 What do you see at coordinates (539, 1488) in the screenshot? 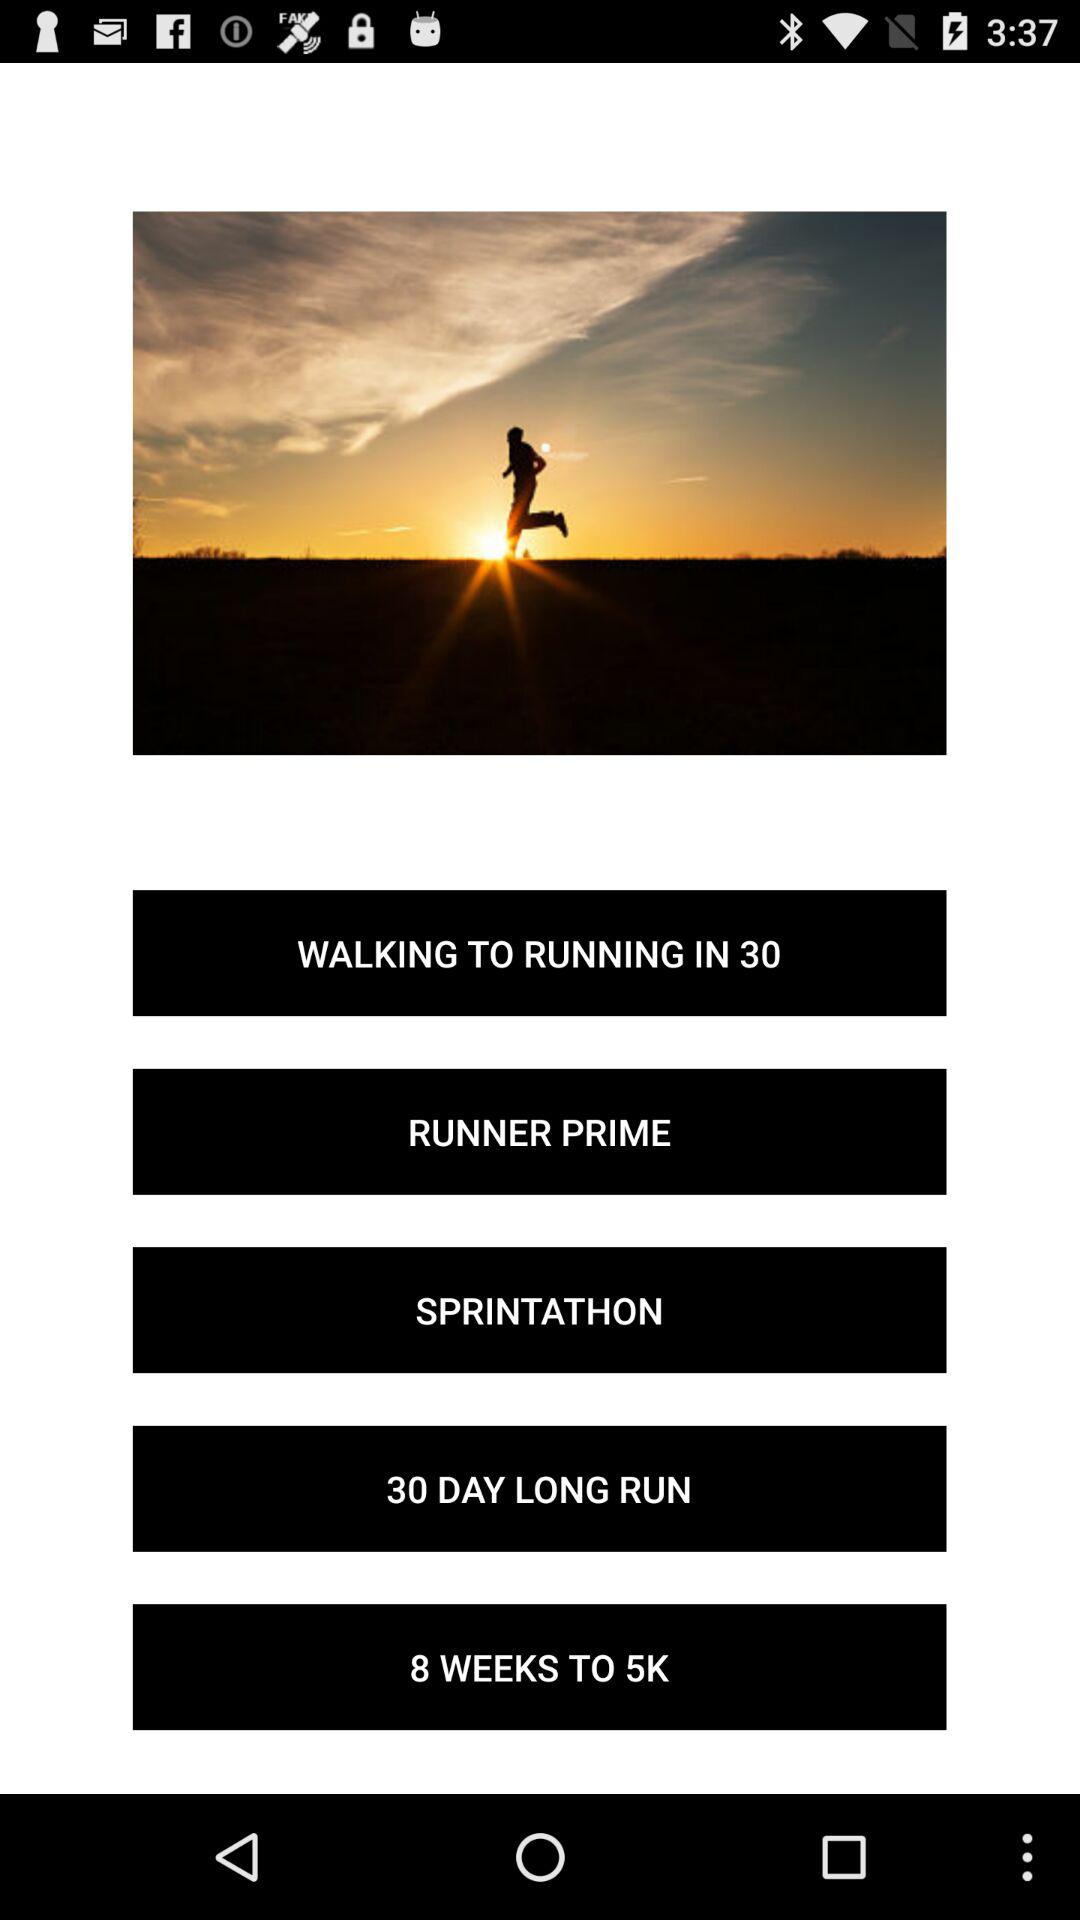
I see `swipe until 30 day long icon` at bounding box center [539, 1488].